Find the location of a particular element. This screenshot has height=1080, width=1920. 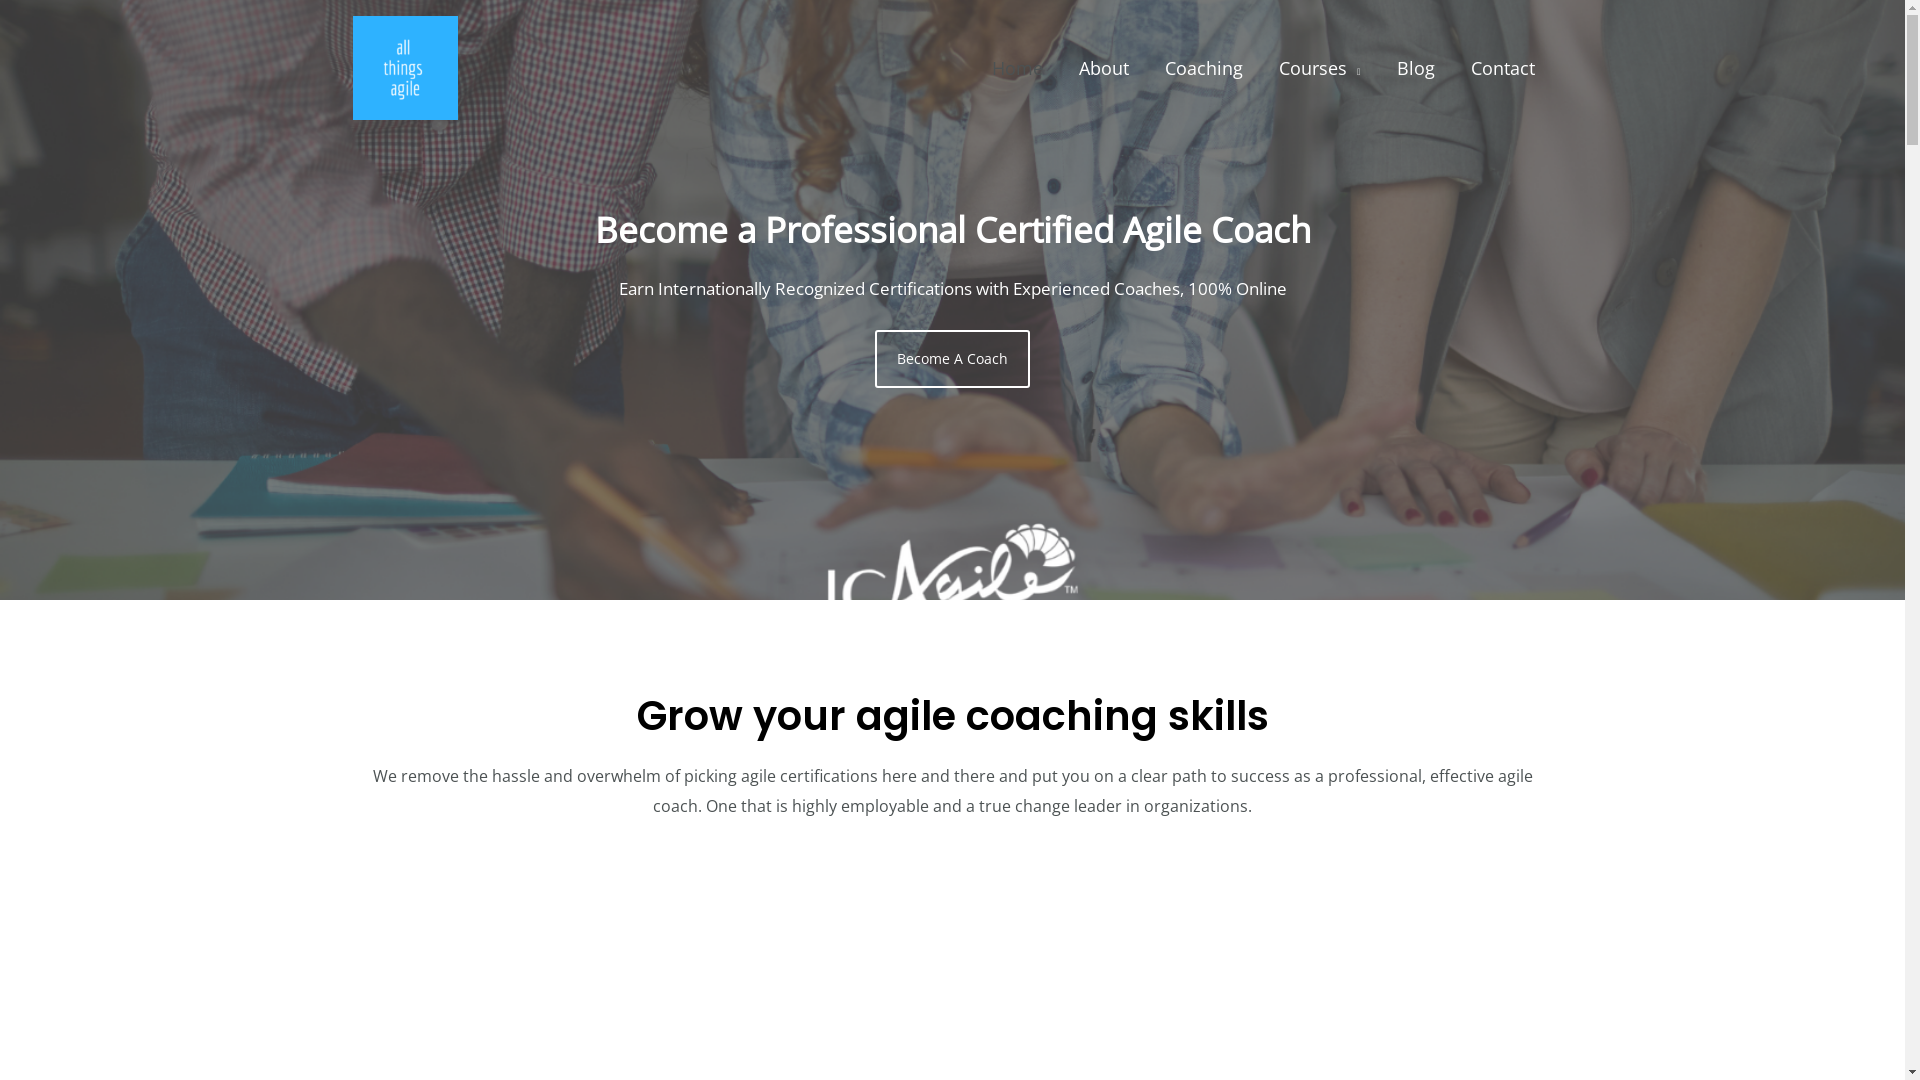

About is located at coordinates (1104, 67).